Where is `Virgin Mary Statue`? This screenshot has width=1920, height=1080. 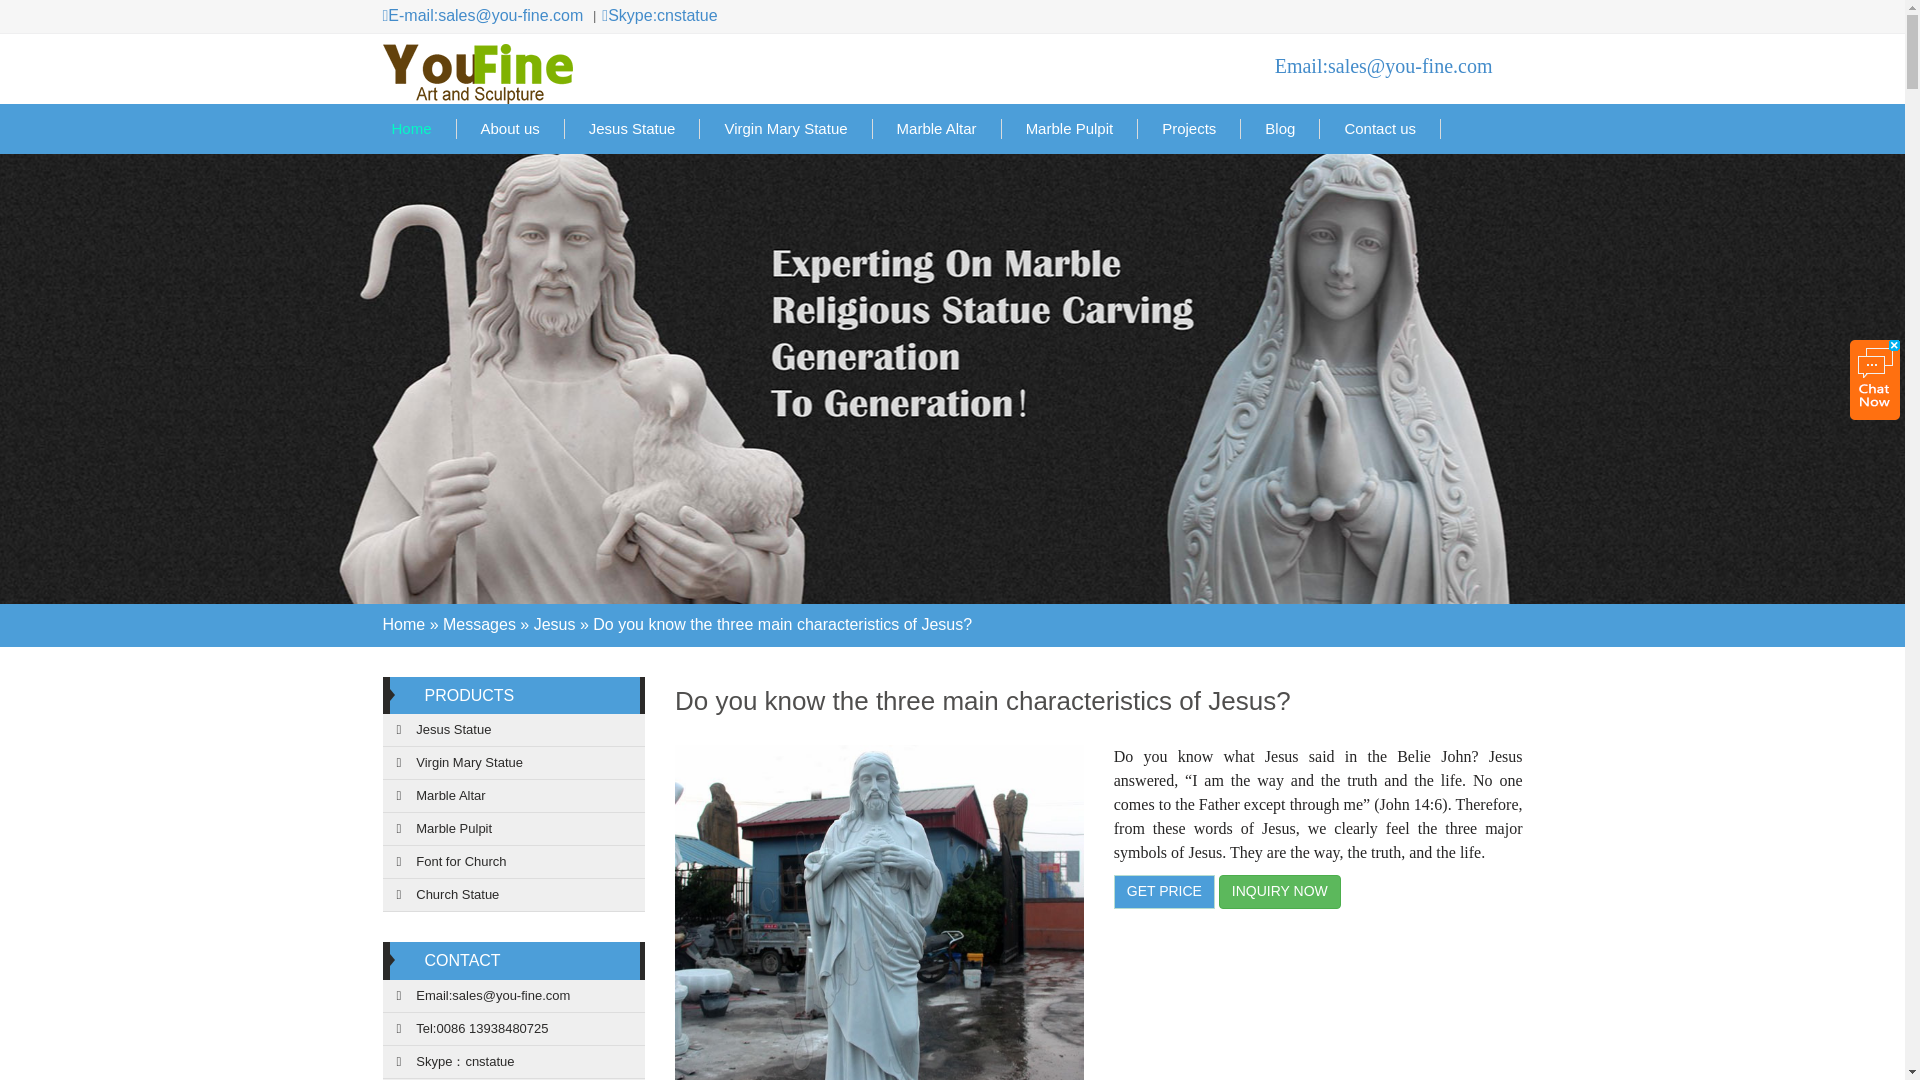
Virgin Mary Statue is located at coordinates (786, 128).